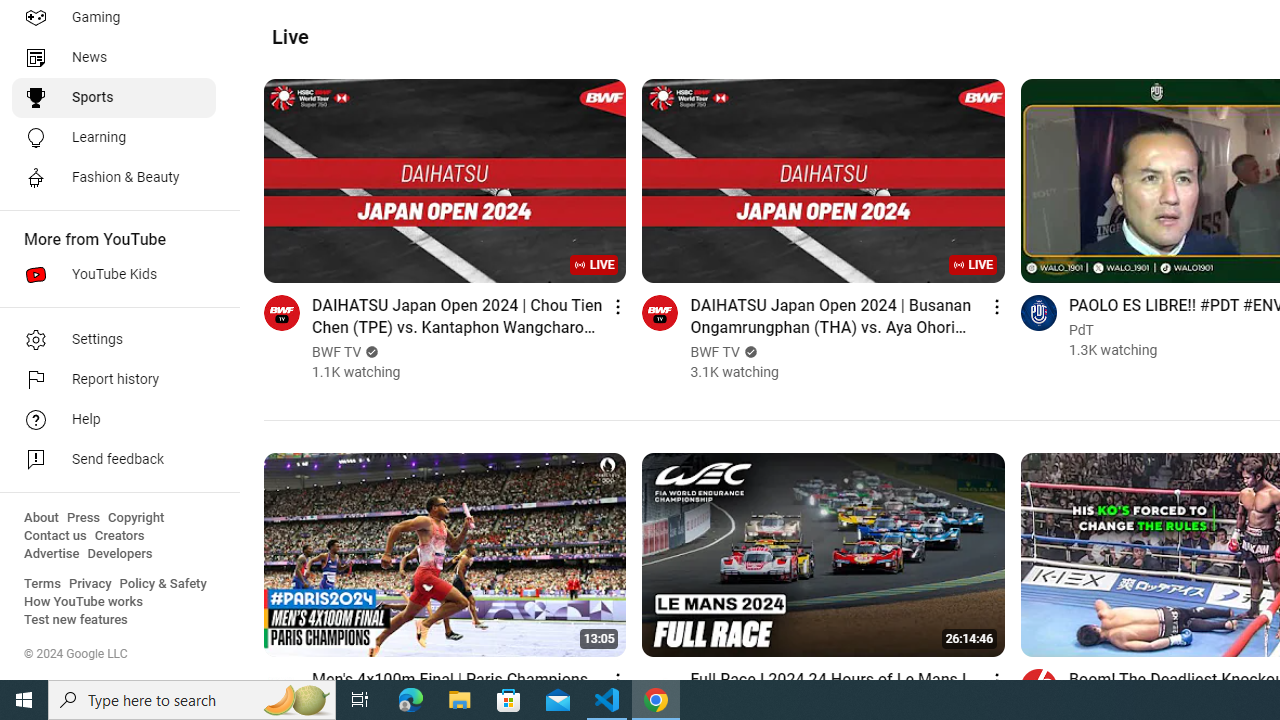 This screenshot has height=720, width=1280. I want to click on Go to channel, so click(1038, 686).